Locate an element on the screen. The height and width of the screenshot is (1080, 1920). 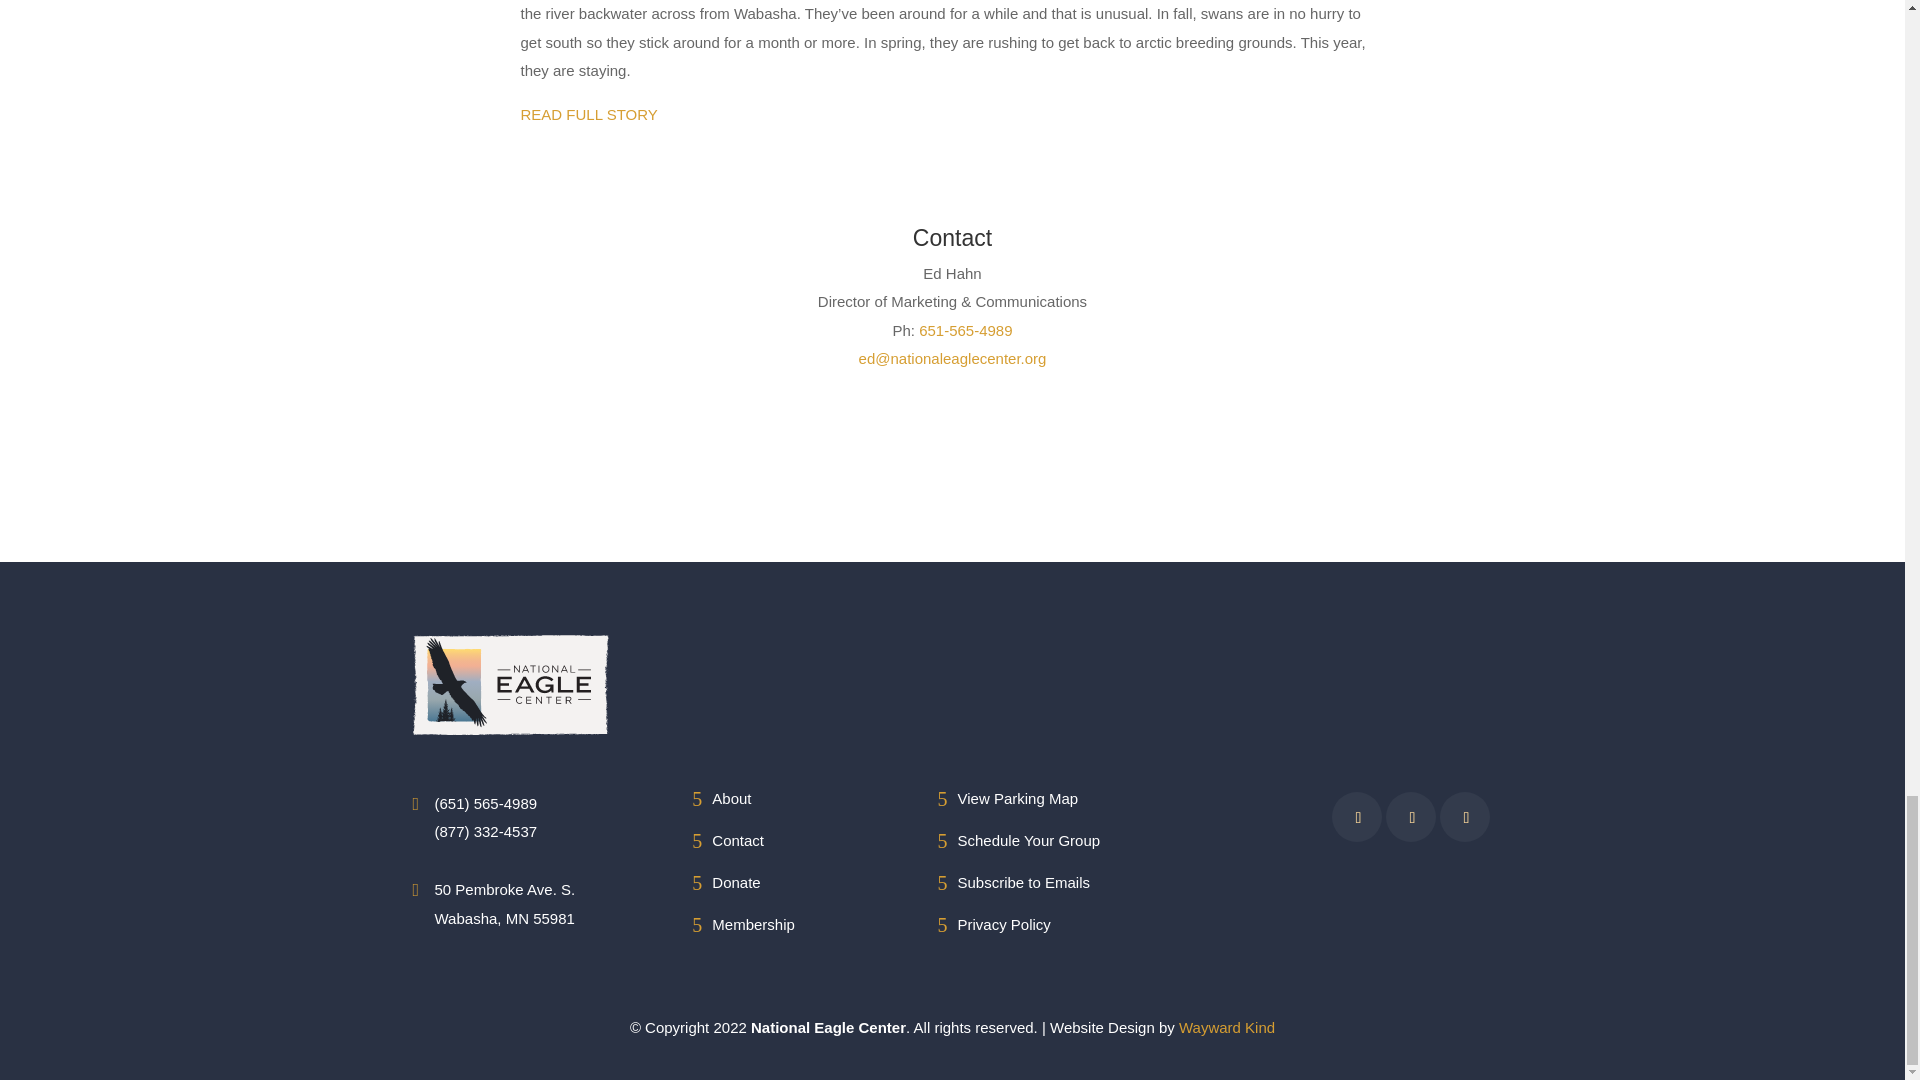
Follow on Facebook is located at coordinates (1358, 818).